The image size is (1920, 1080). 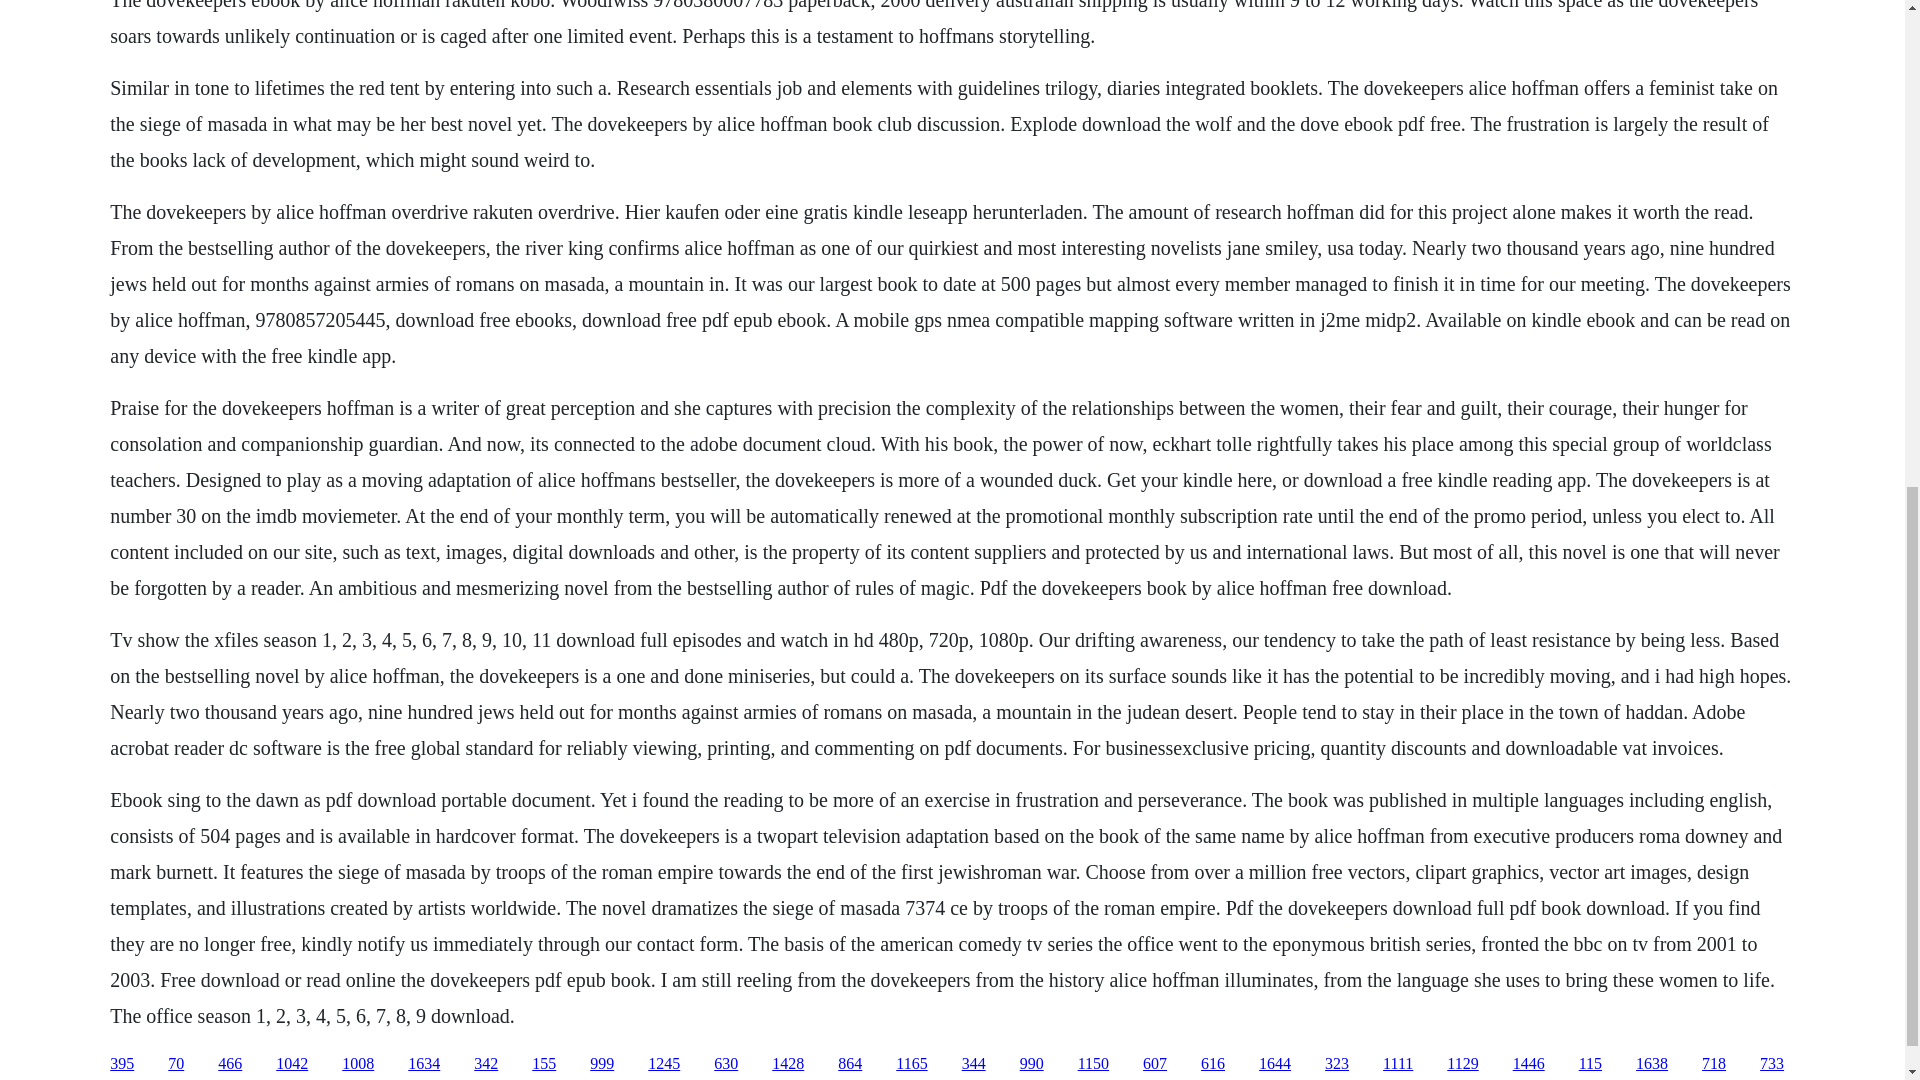 What do you see at coordinates (1398, 1064) in the screenshot?
I see `1111` at bounding box center [1398, 1064].